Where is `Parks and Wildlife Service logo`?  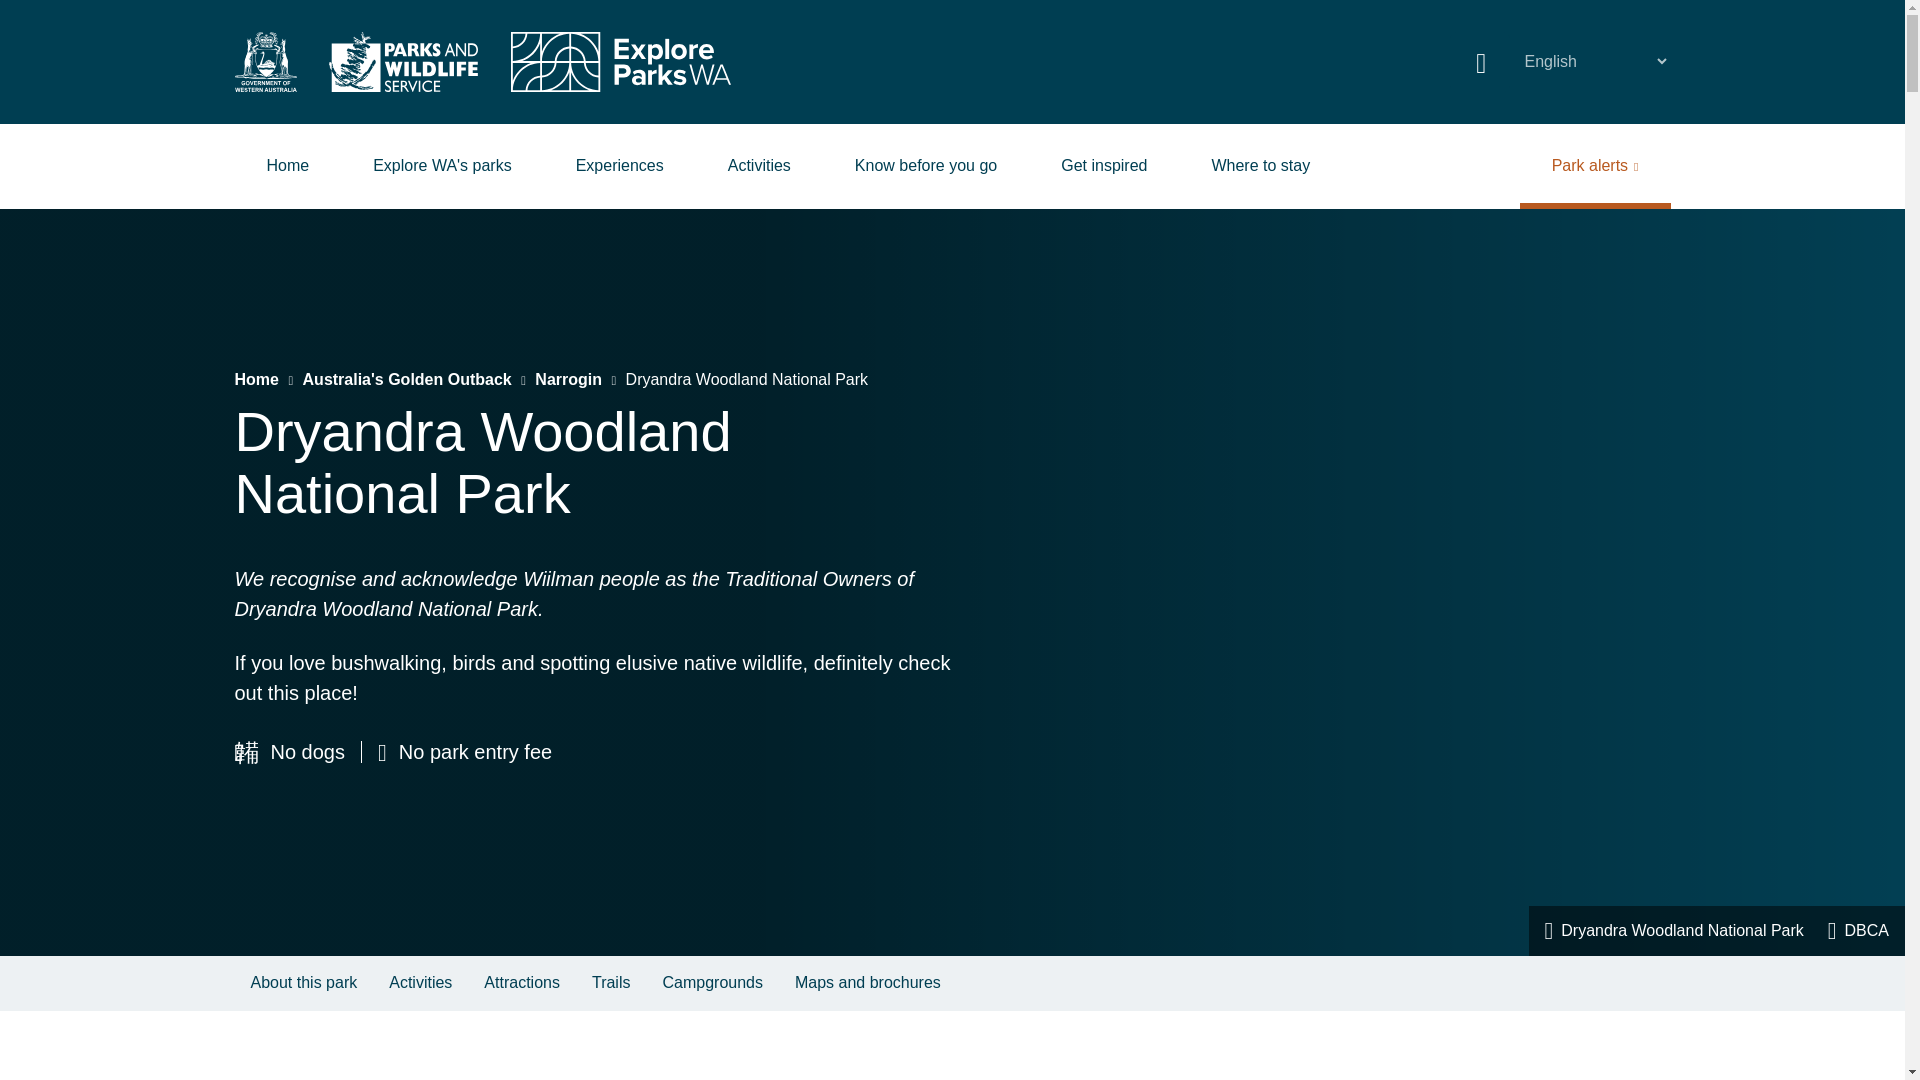 Parks and Wildlife Service logo is located at coordinates (402, 62).